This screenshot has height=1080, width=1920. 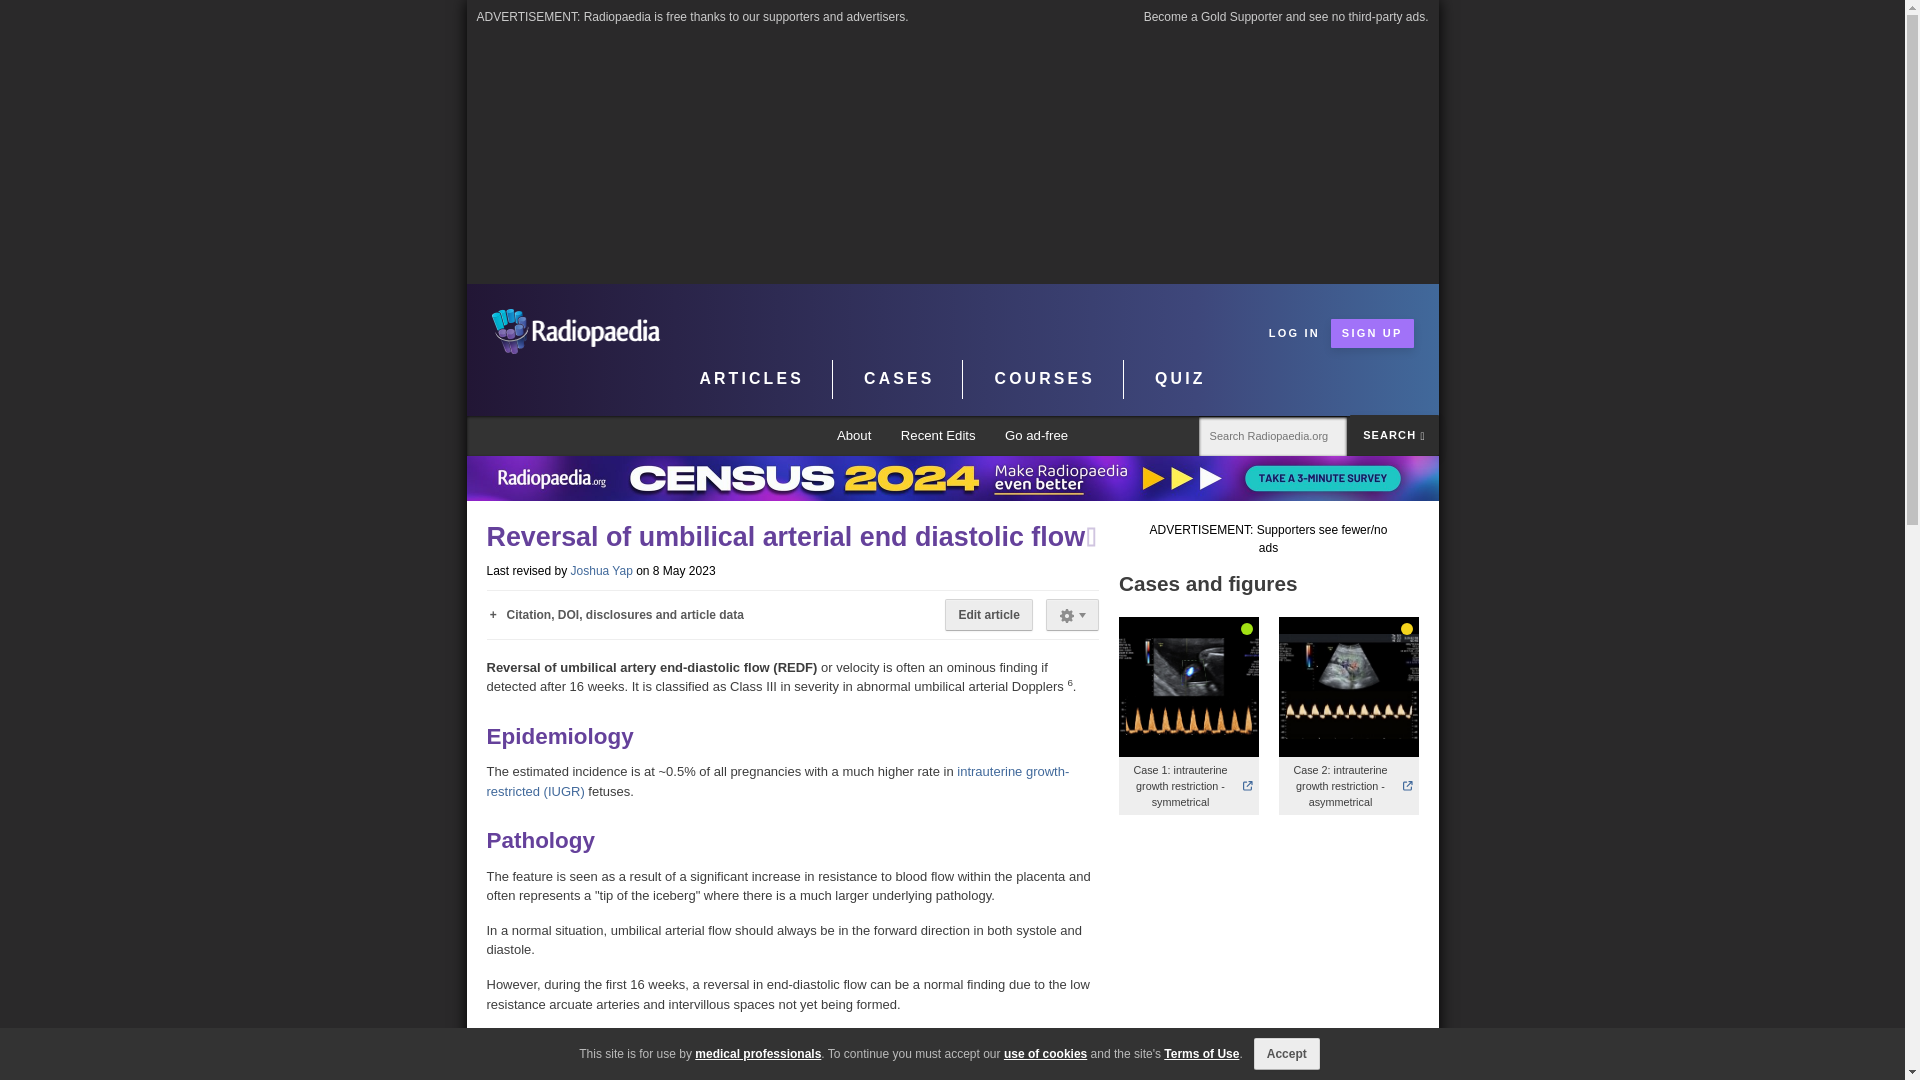 What do you see at coordinates (1180, 379) in the screenshot?
I see `QUIZ` at bounding box center [1180, 379].